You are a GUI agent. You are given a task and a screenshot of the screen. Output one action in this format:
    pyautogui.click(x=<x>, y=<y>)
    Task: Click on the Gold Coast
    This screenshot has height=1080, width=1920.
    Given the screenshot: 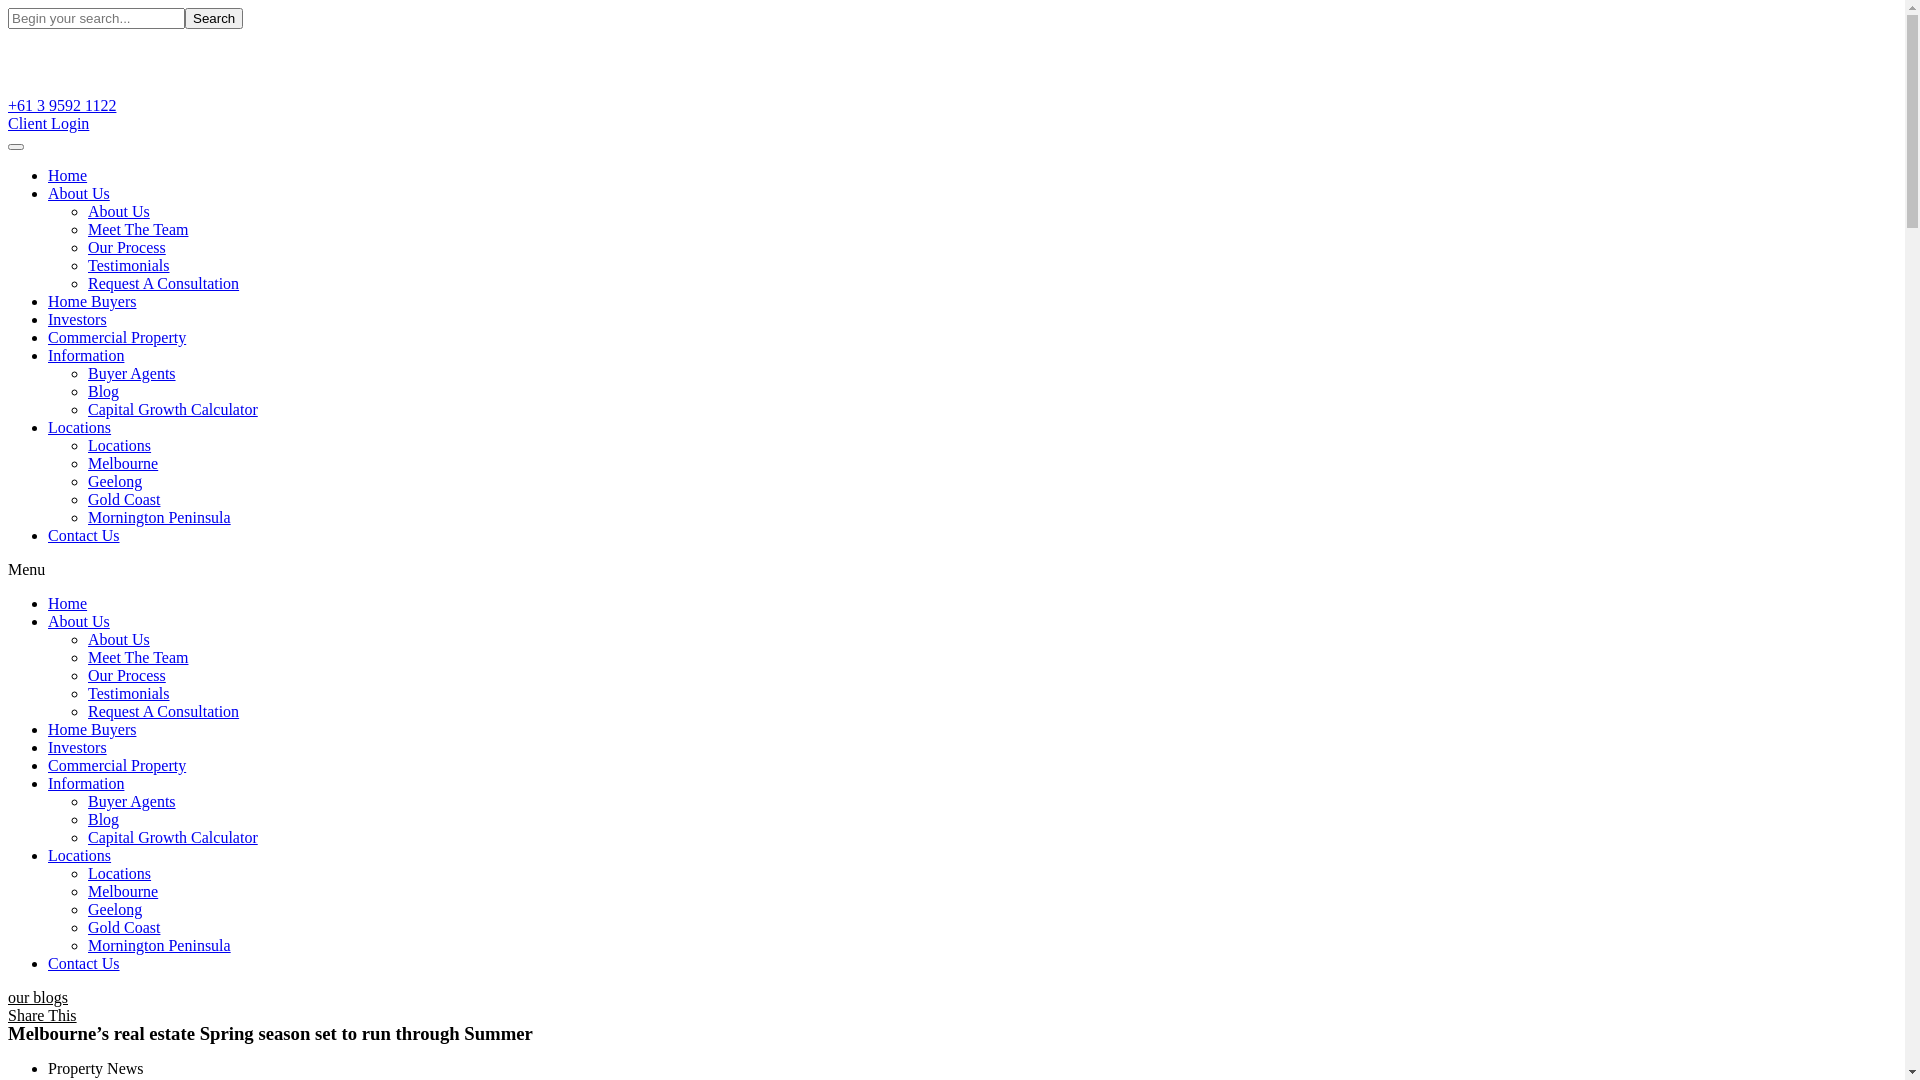 What is the action you would take?
    pyautogui.click(x=124, y=500)
    